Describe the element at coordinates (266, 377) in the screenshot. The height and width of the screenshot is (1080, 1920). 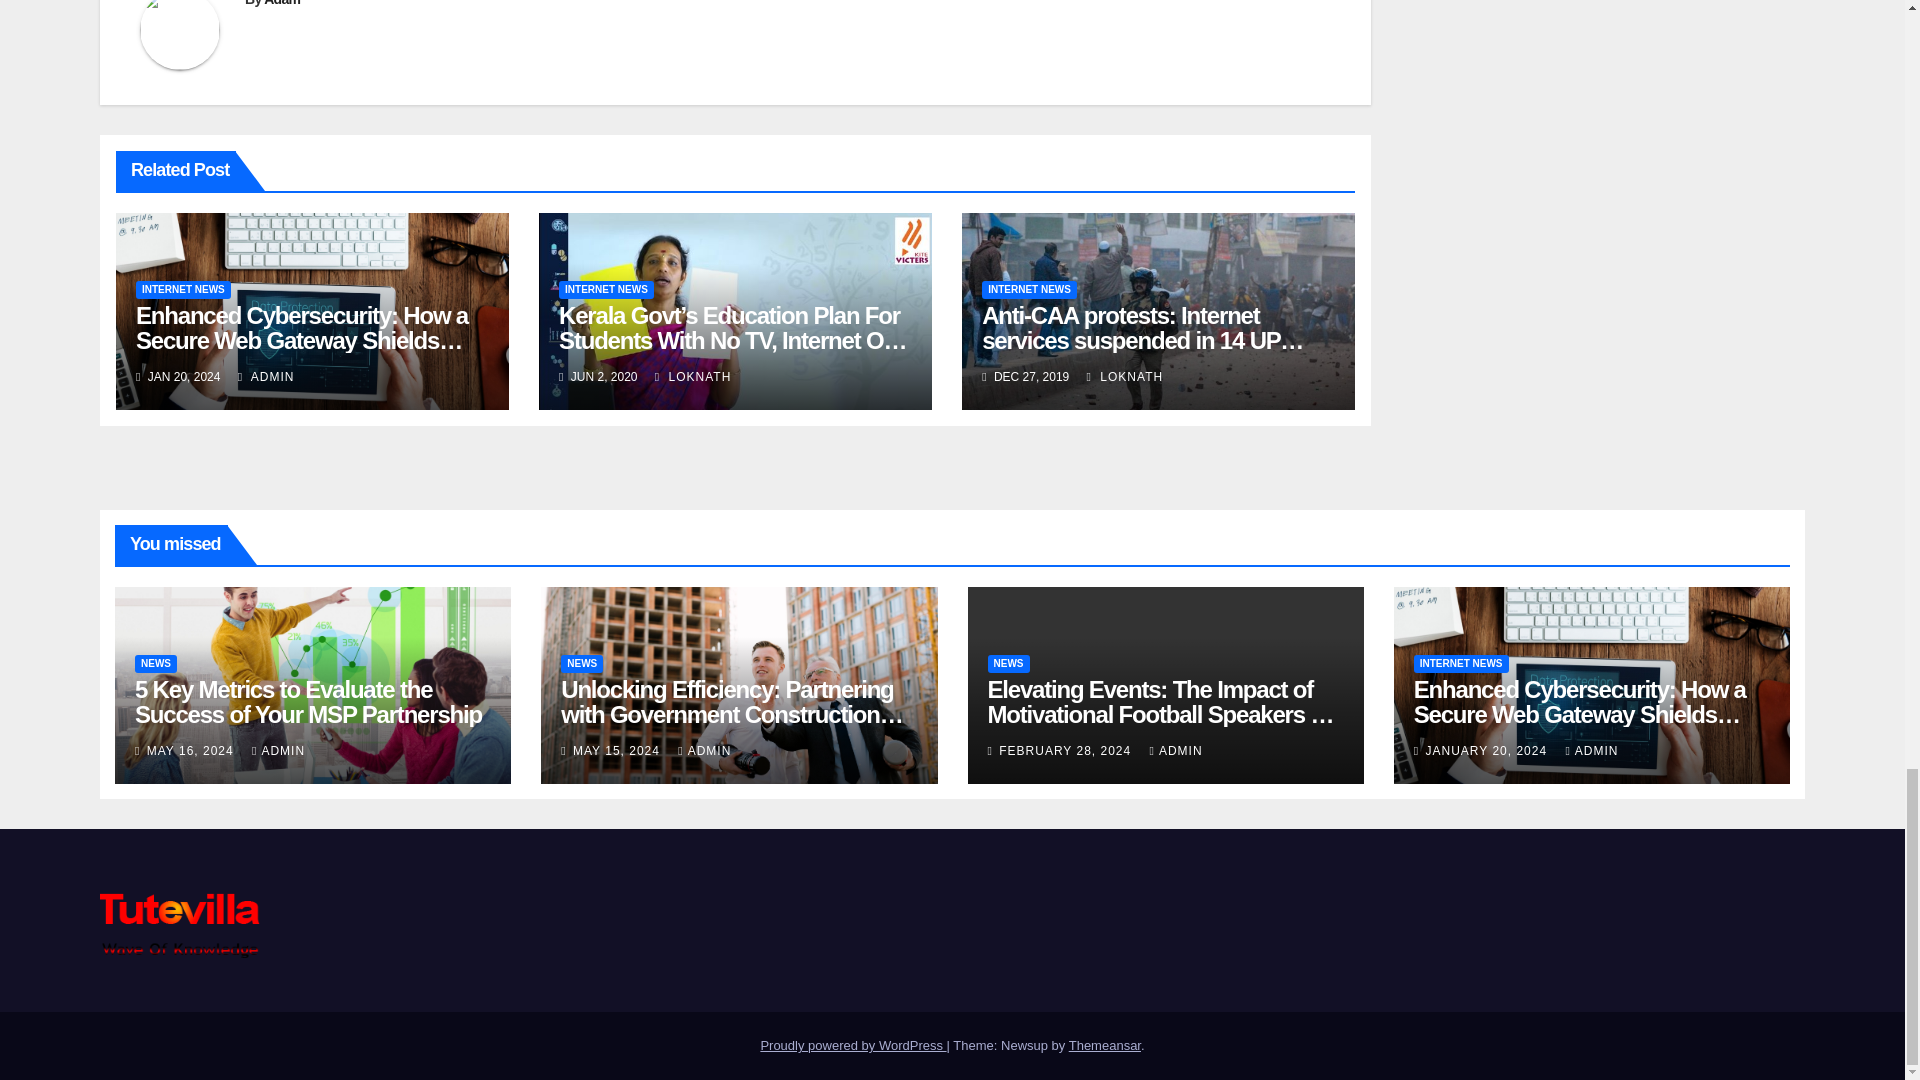
I see `ADMIN` at that location.